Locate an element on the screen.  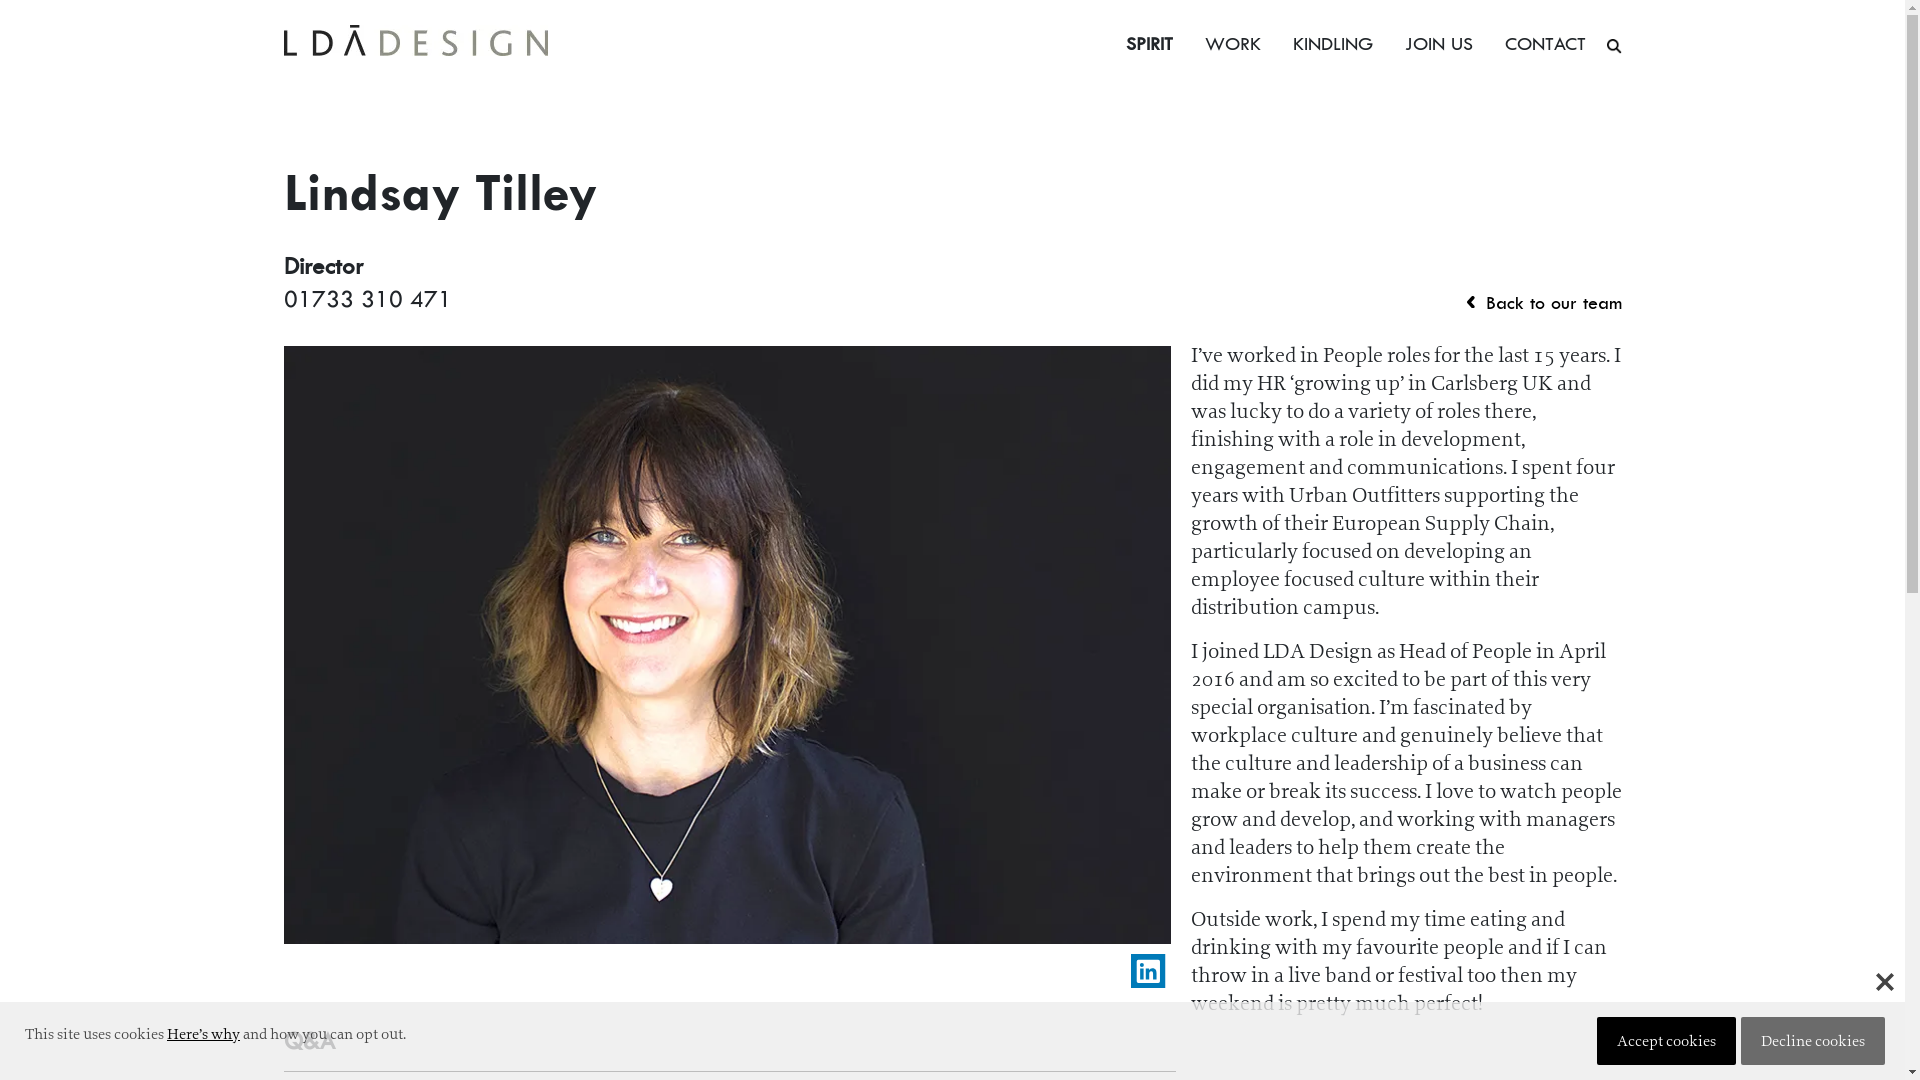
WORK is located at coordinates (1232, 46).